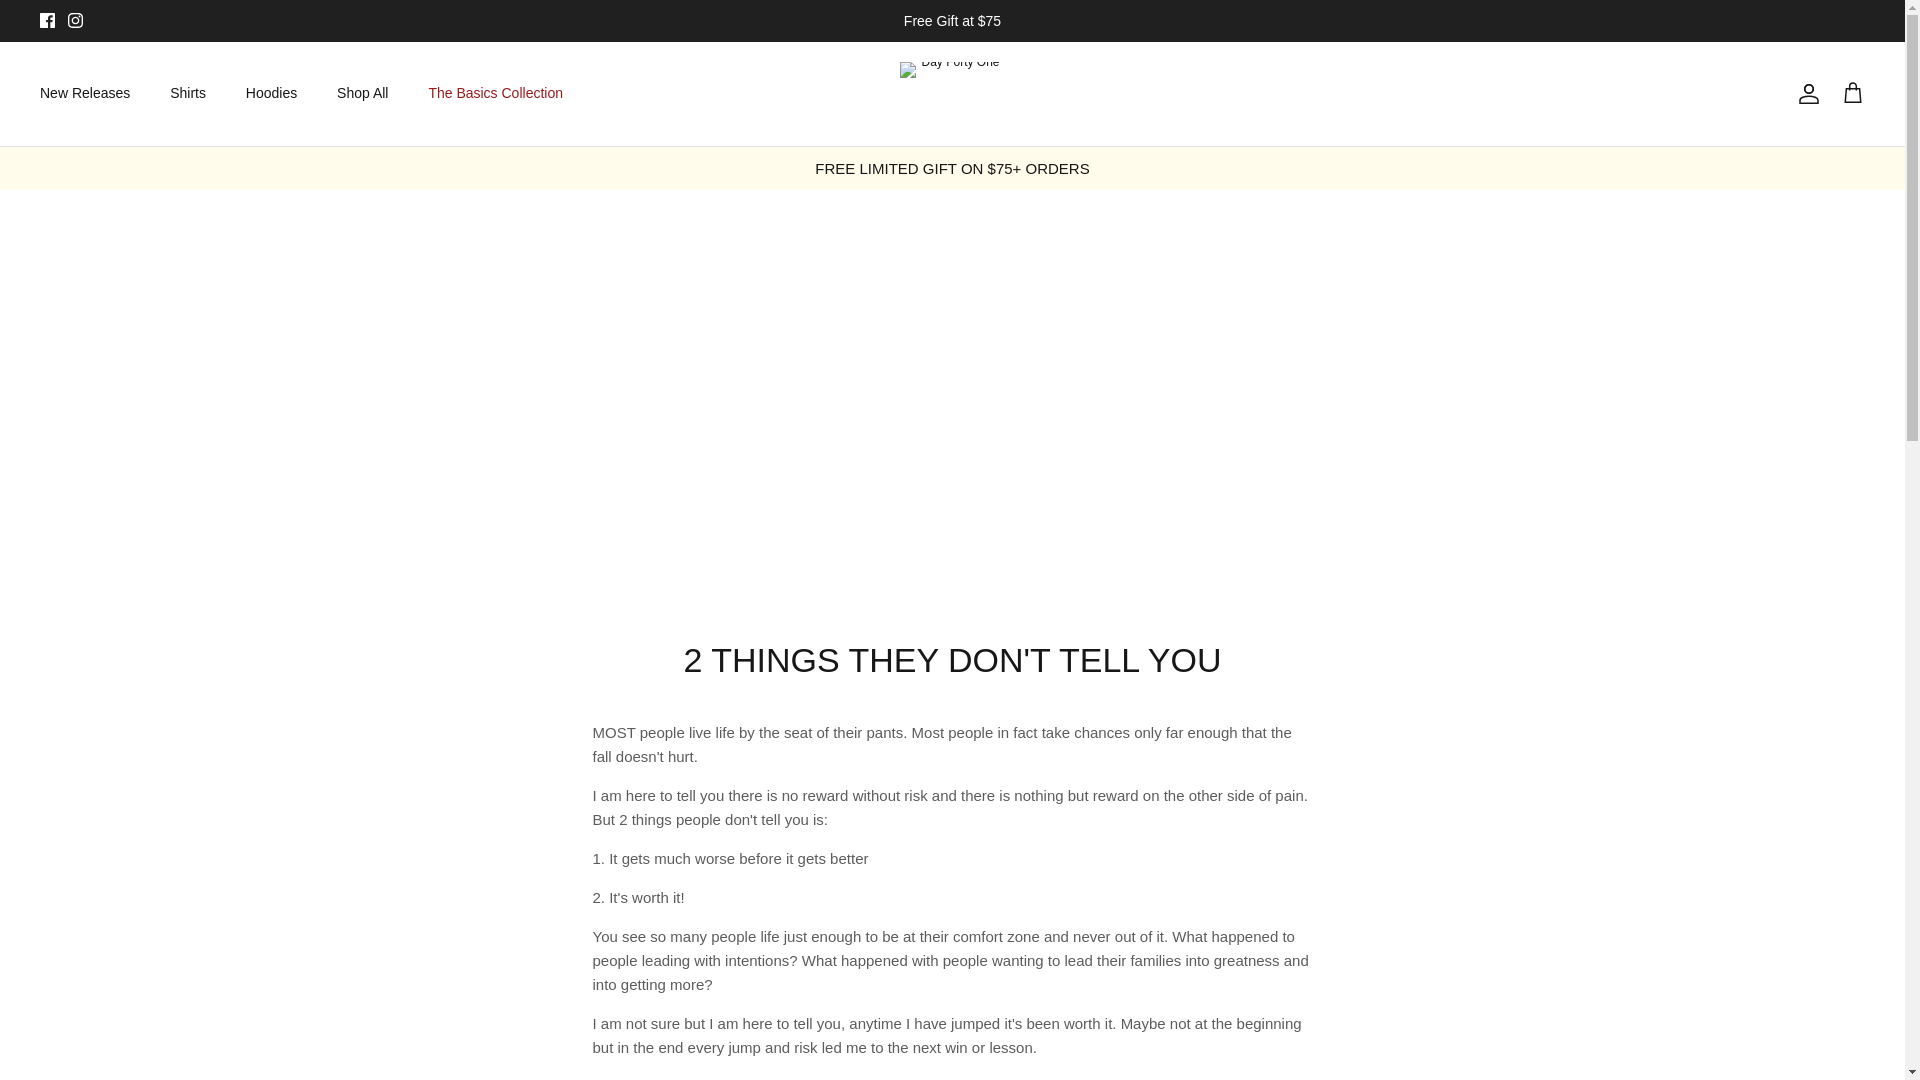 The width and height of the screenshot is (1920, 1080). Describe the element at coordinates (271, 93) in the screenshot. I see `Hoodies` at that location.